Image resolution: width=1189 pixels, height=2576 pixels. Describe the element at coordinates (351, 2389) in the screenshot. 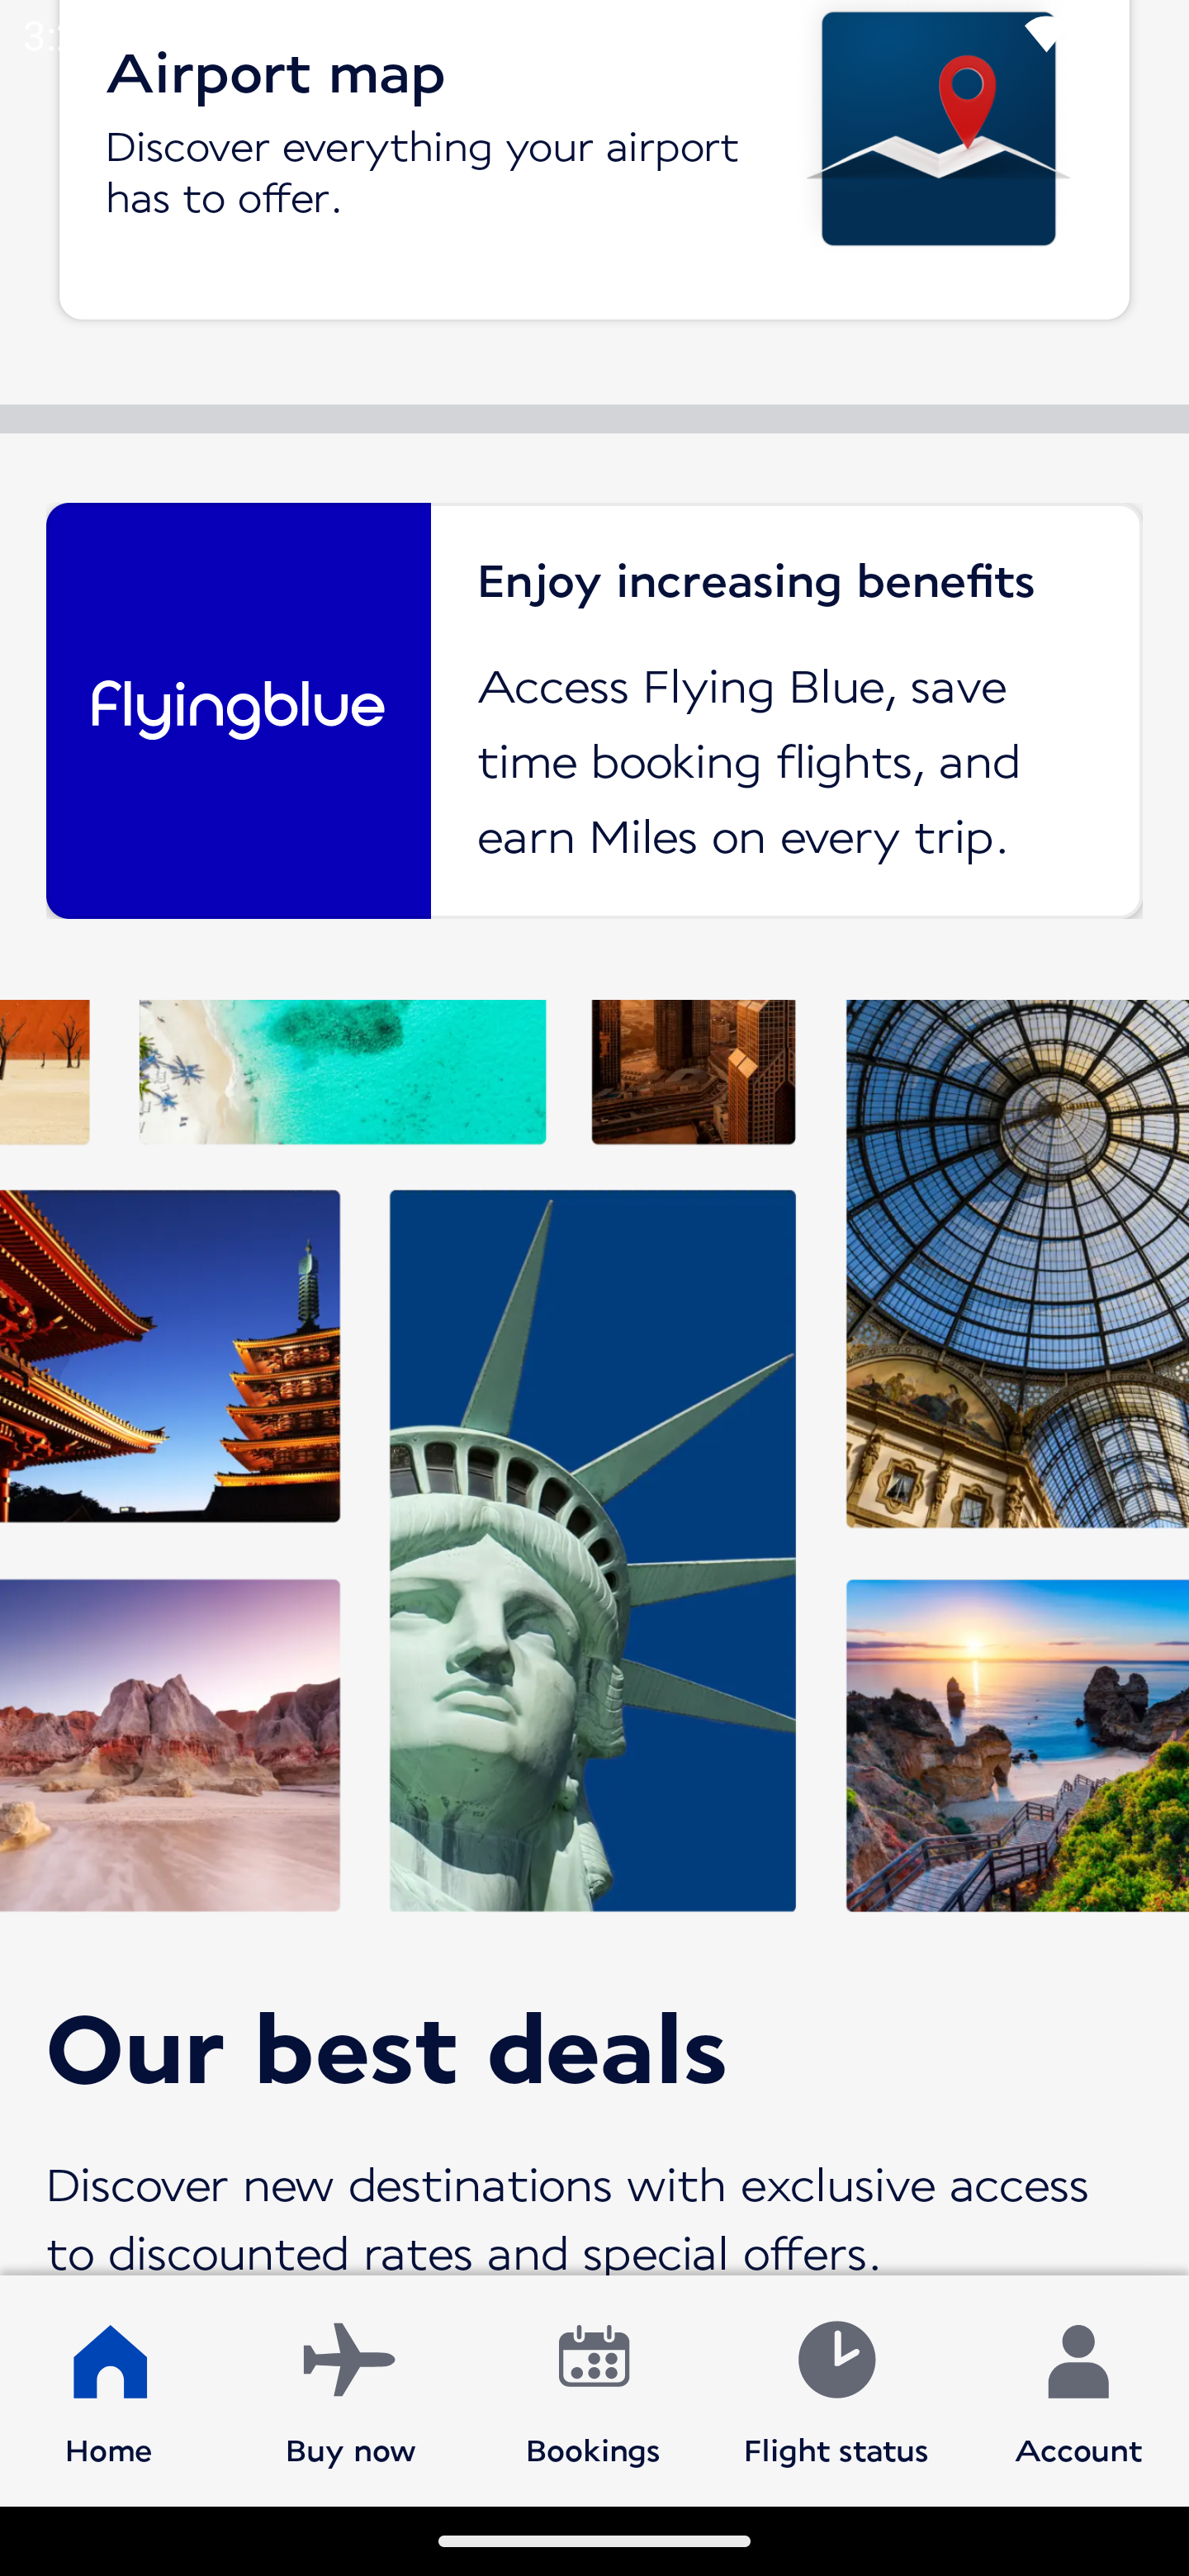

I see `Buy now` at that location.